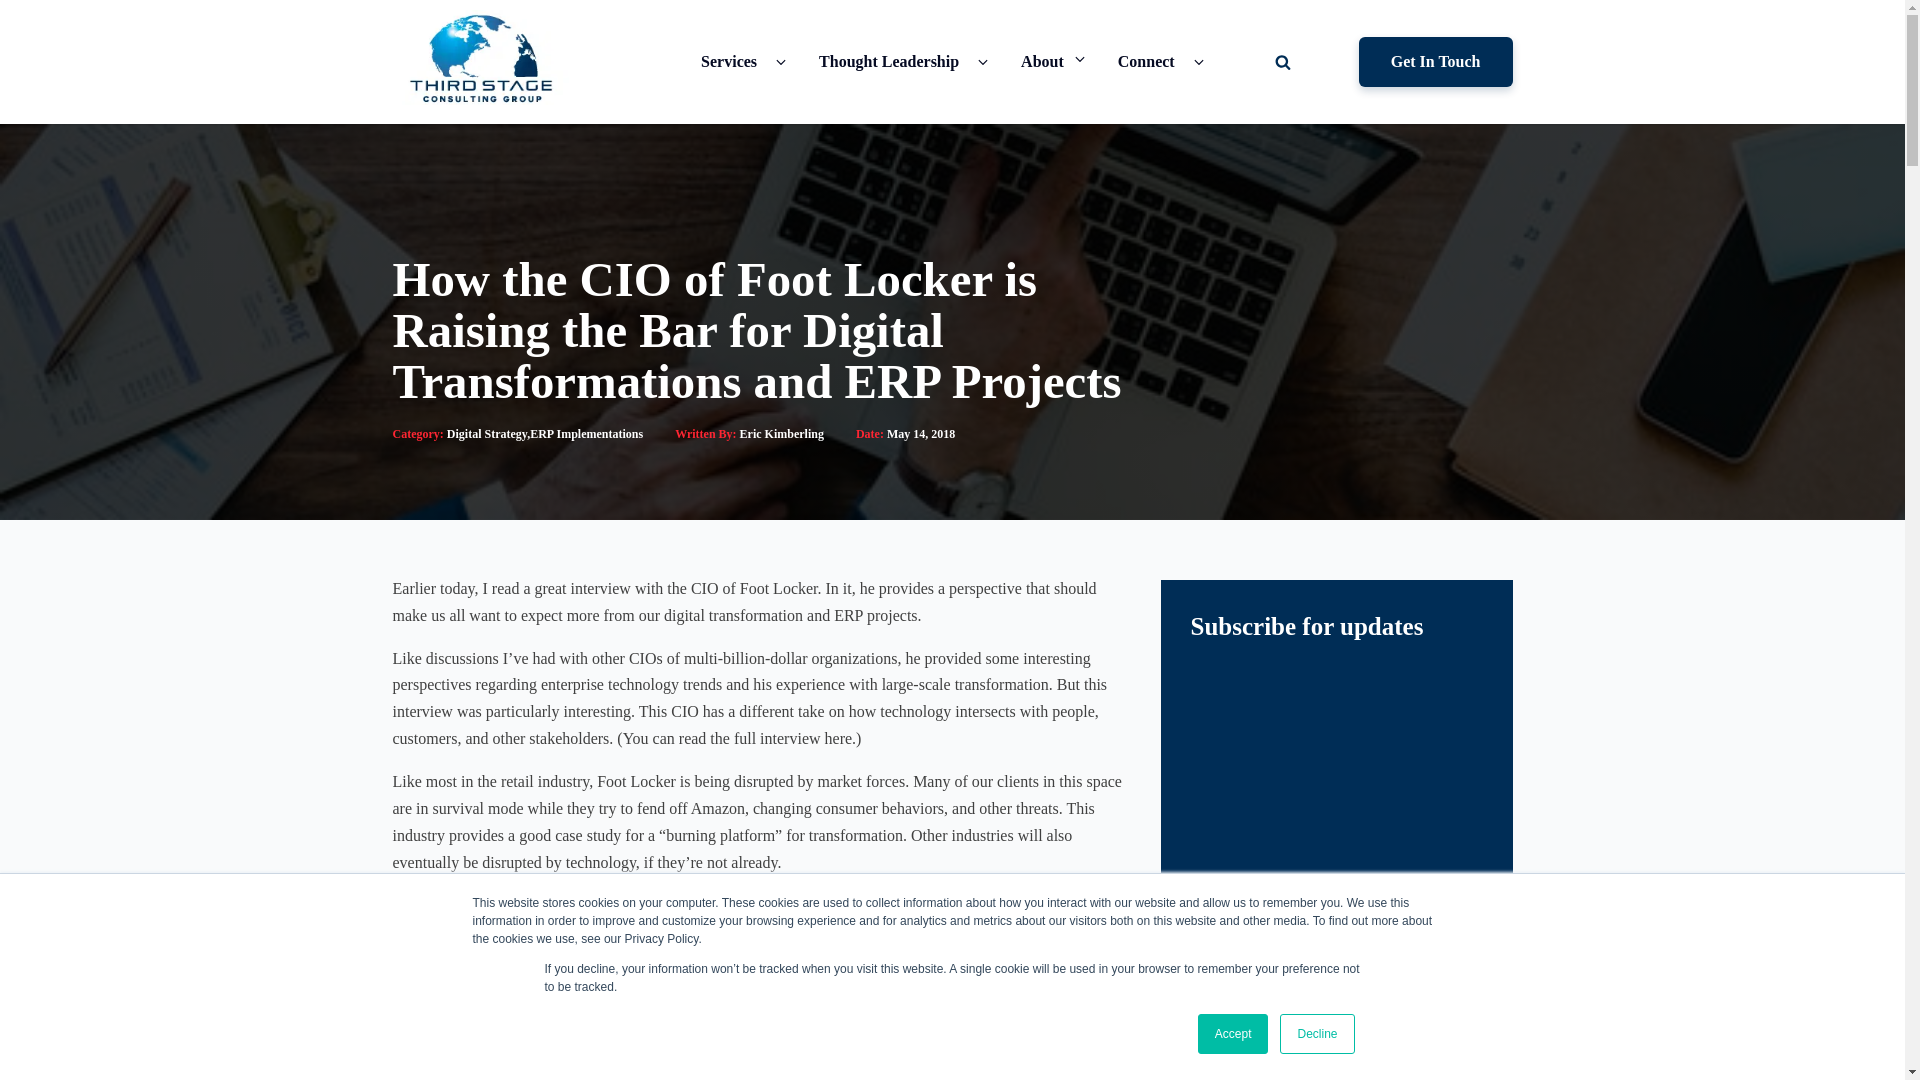  What do you see at coordinates (1146, 60) in the screenshot?
I see `Connect` at bounding box center [1146, 60].